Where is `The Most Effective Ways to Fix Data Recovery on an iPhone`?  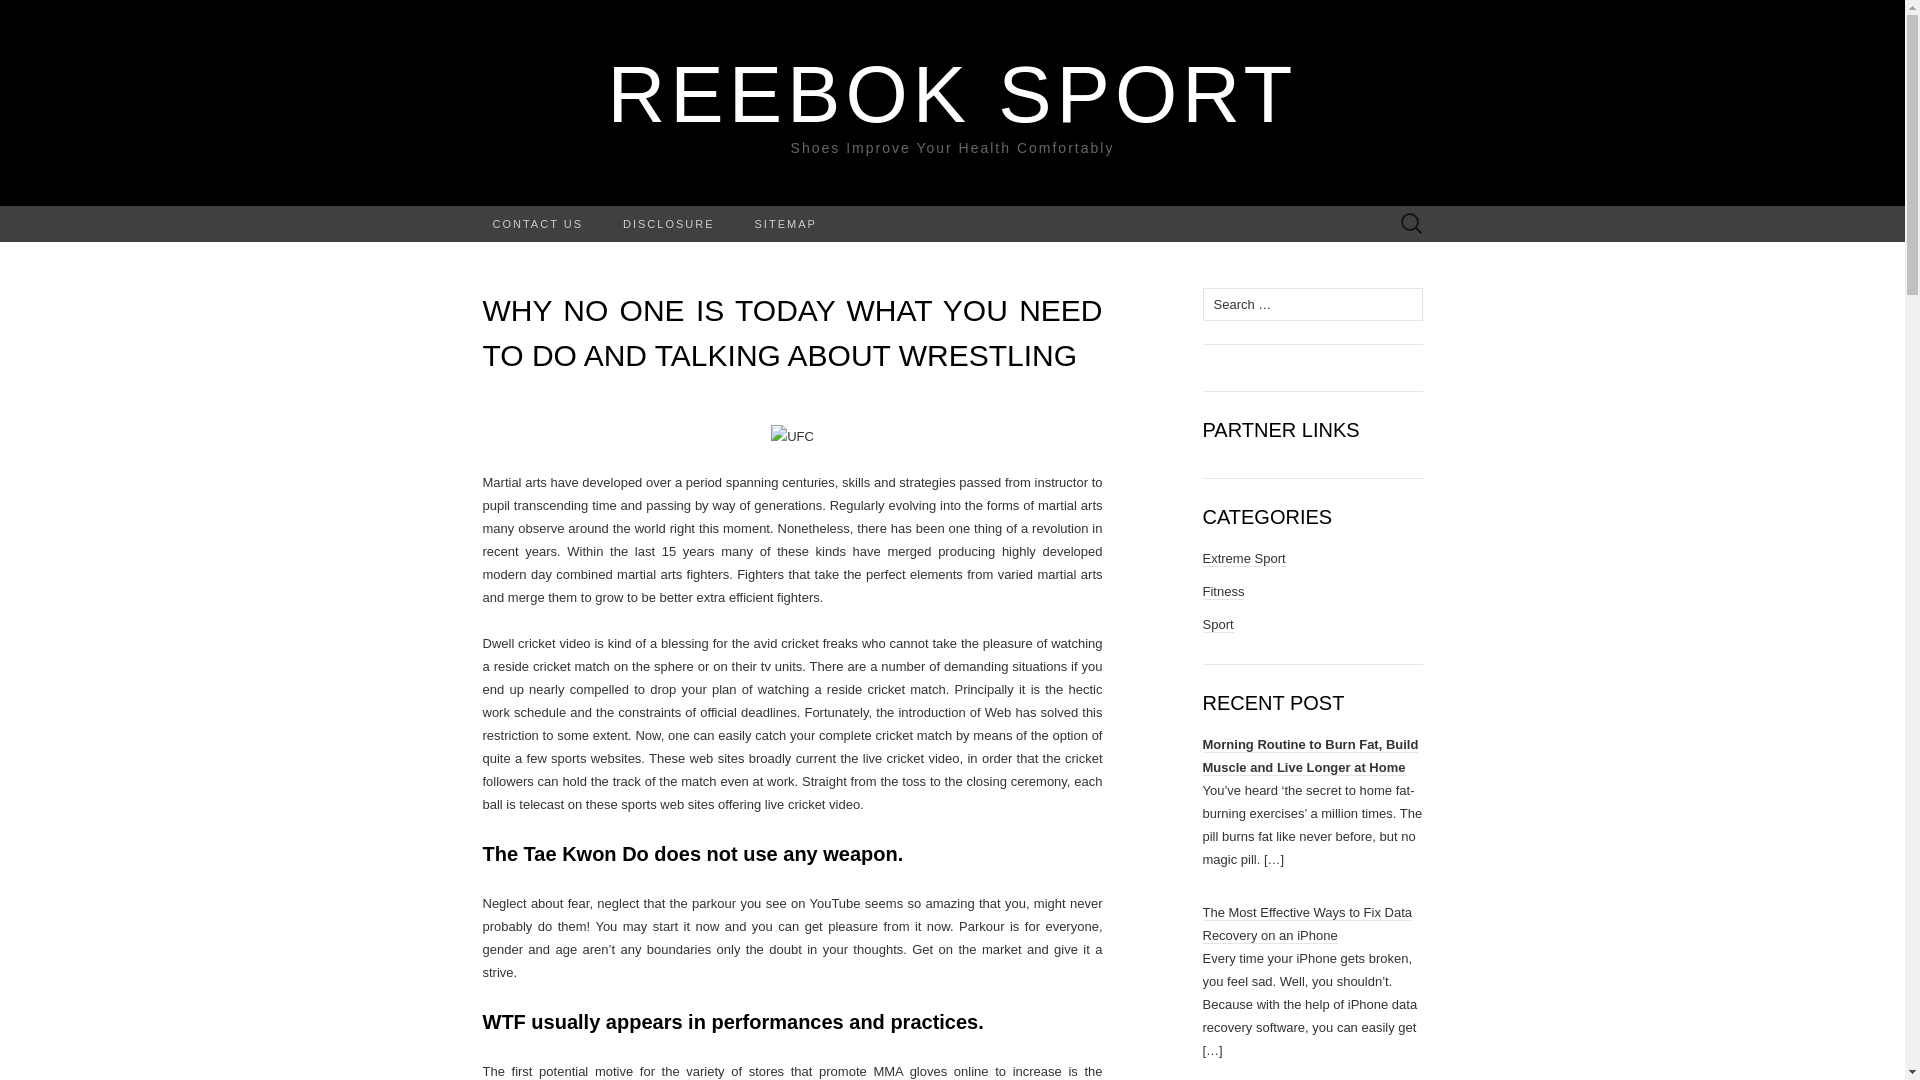 The Most Effective Ways to Fix Data Recovery on an iPhone is located at coordinates (1306, 922).